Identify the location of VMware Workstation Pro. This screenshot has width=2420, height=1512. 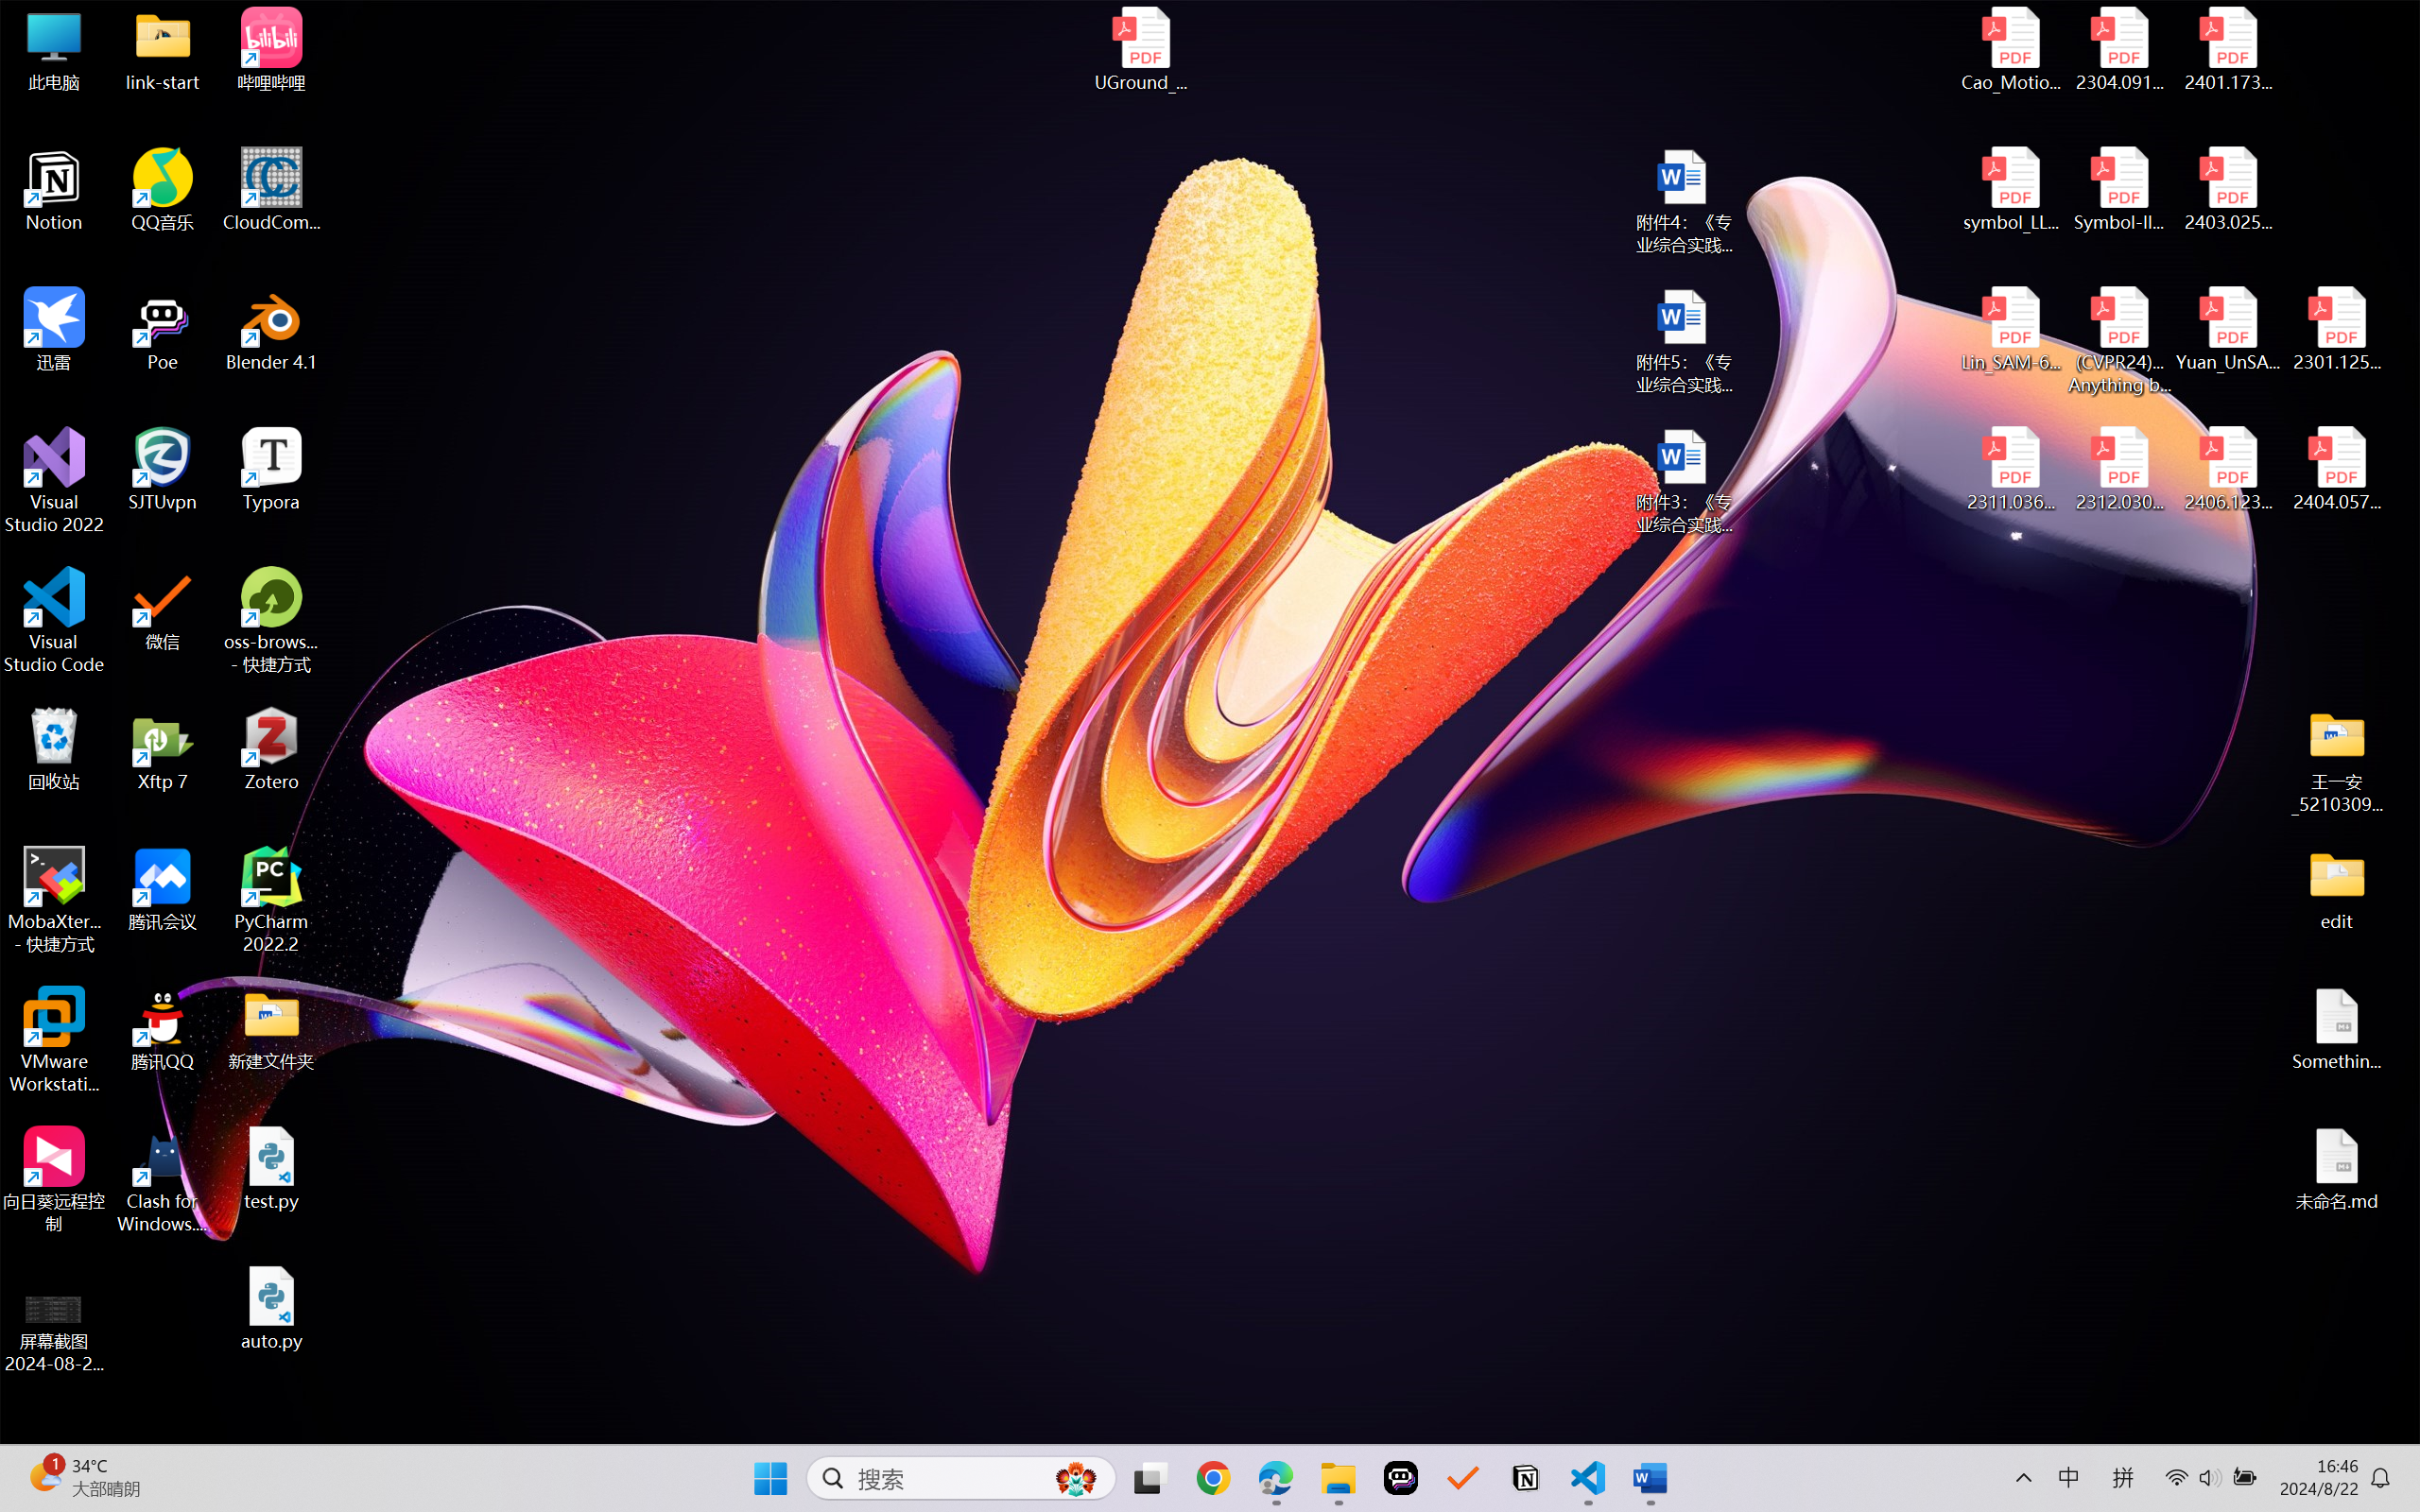
(55, 1040).